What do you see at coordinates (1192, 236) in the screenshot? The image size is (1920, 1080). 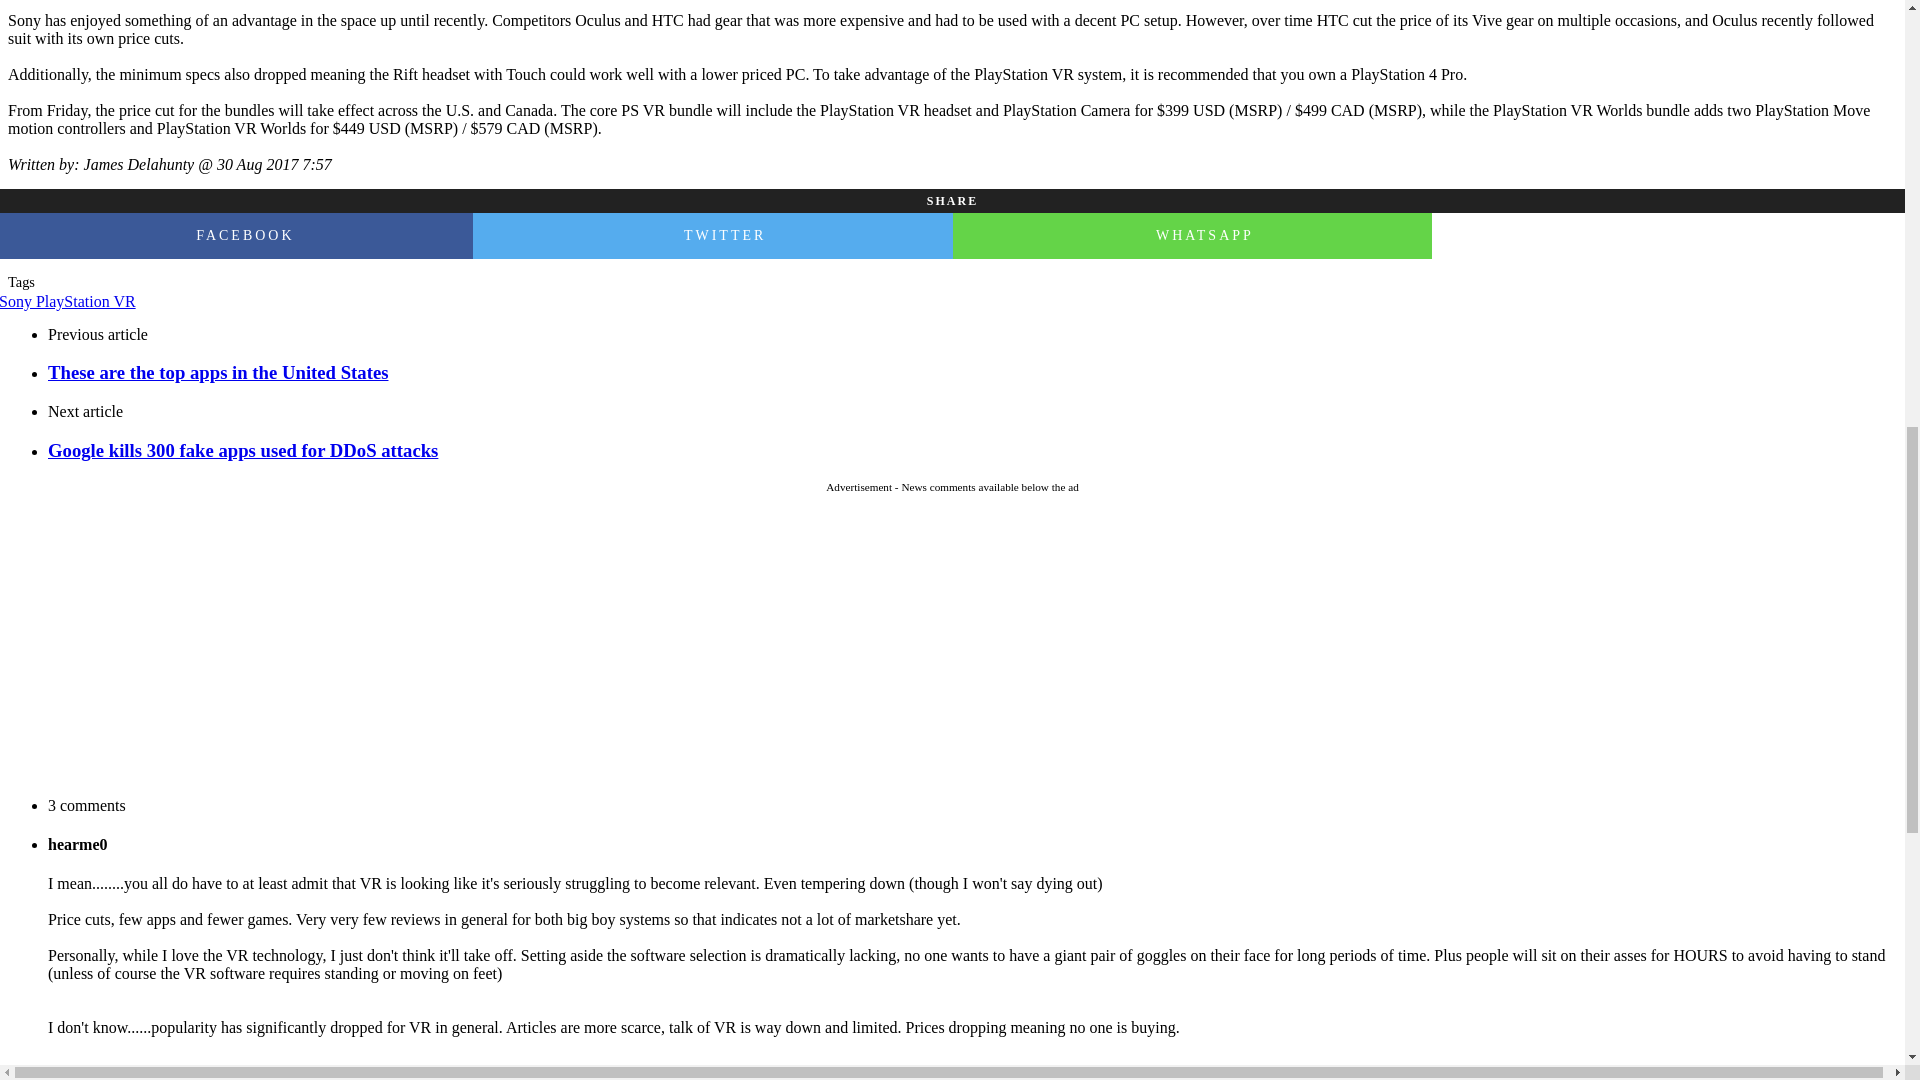 I see `WHATSAPP` at bounding box center [1192, 236].